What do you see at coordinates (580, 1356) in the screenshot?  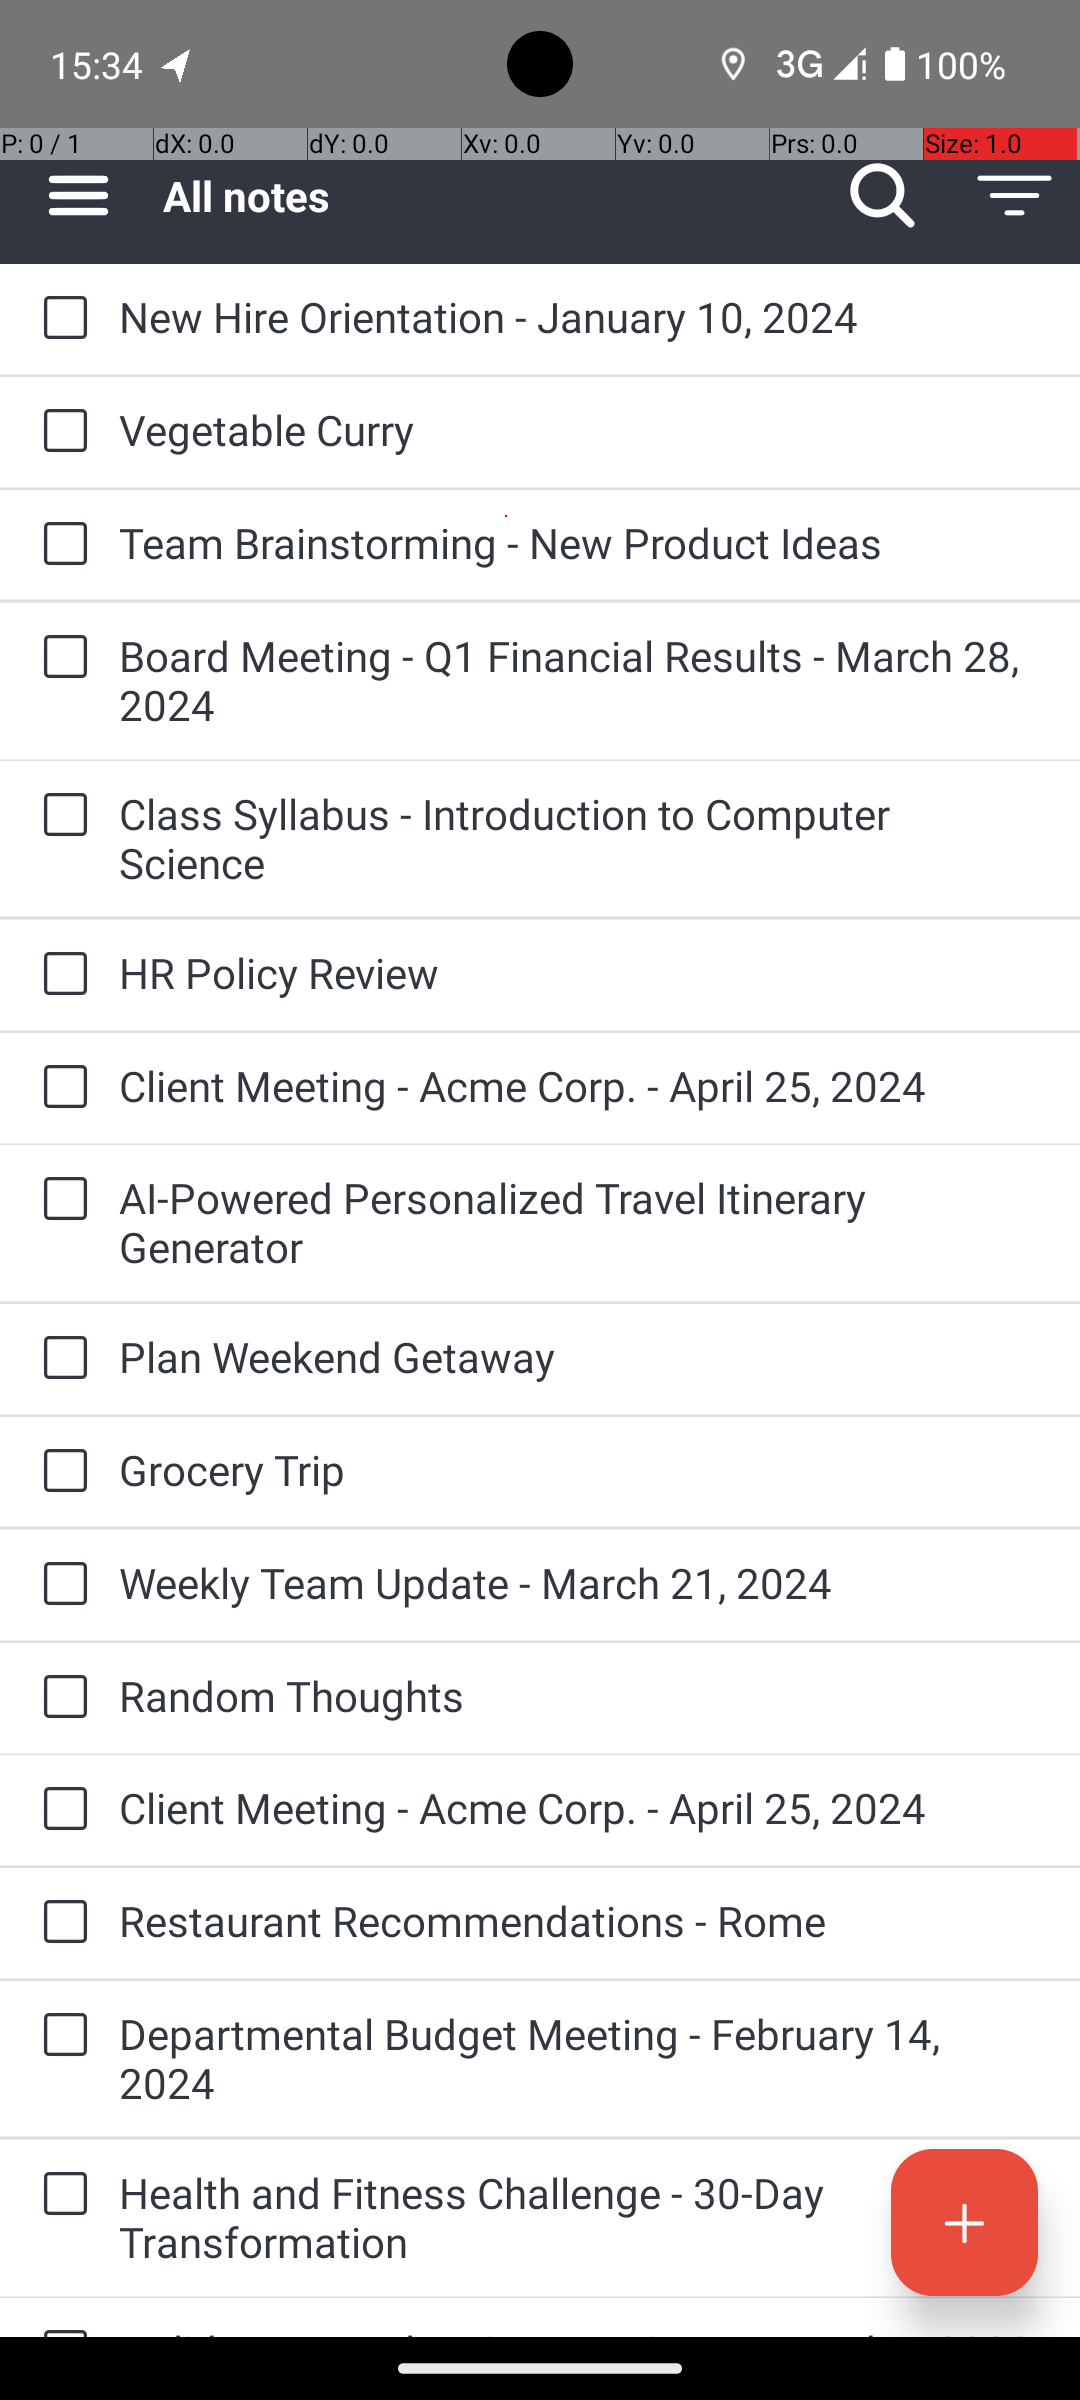 I see `Plan Weekend Getaway` at bounding box center [580, 1356].